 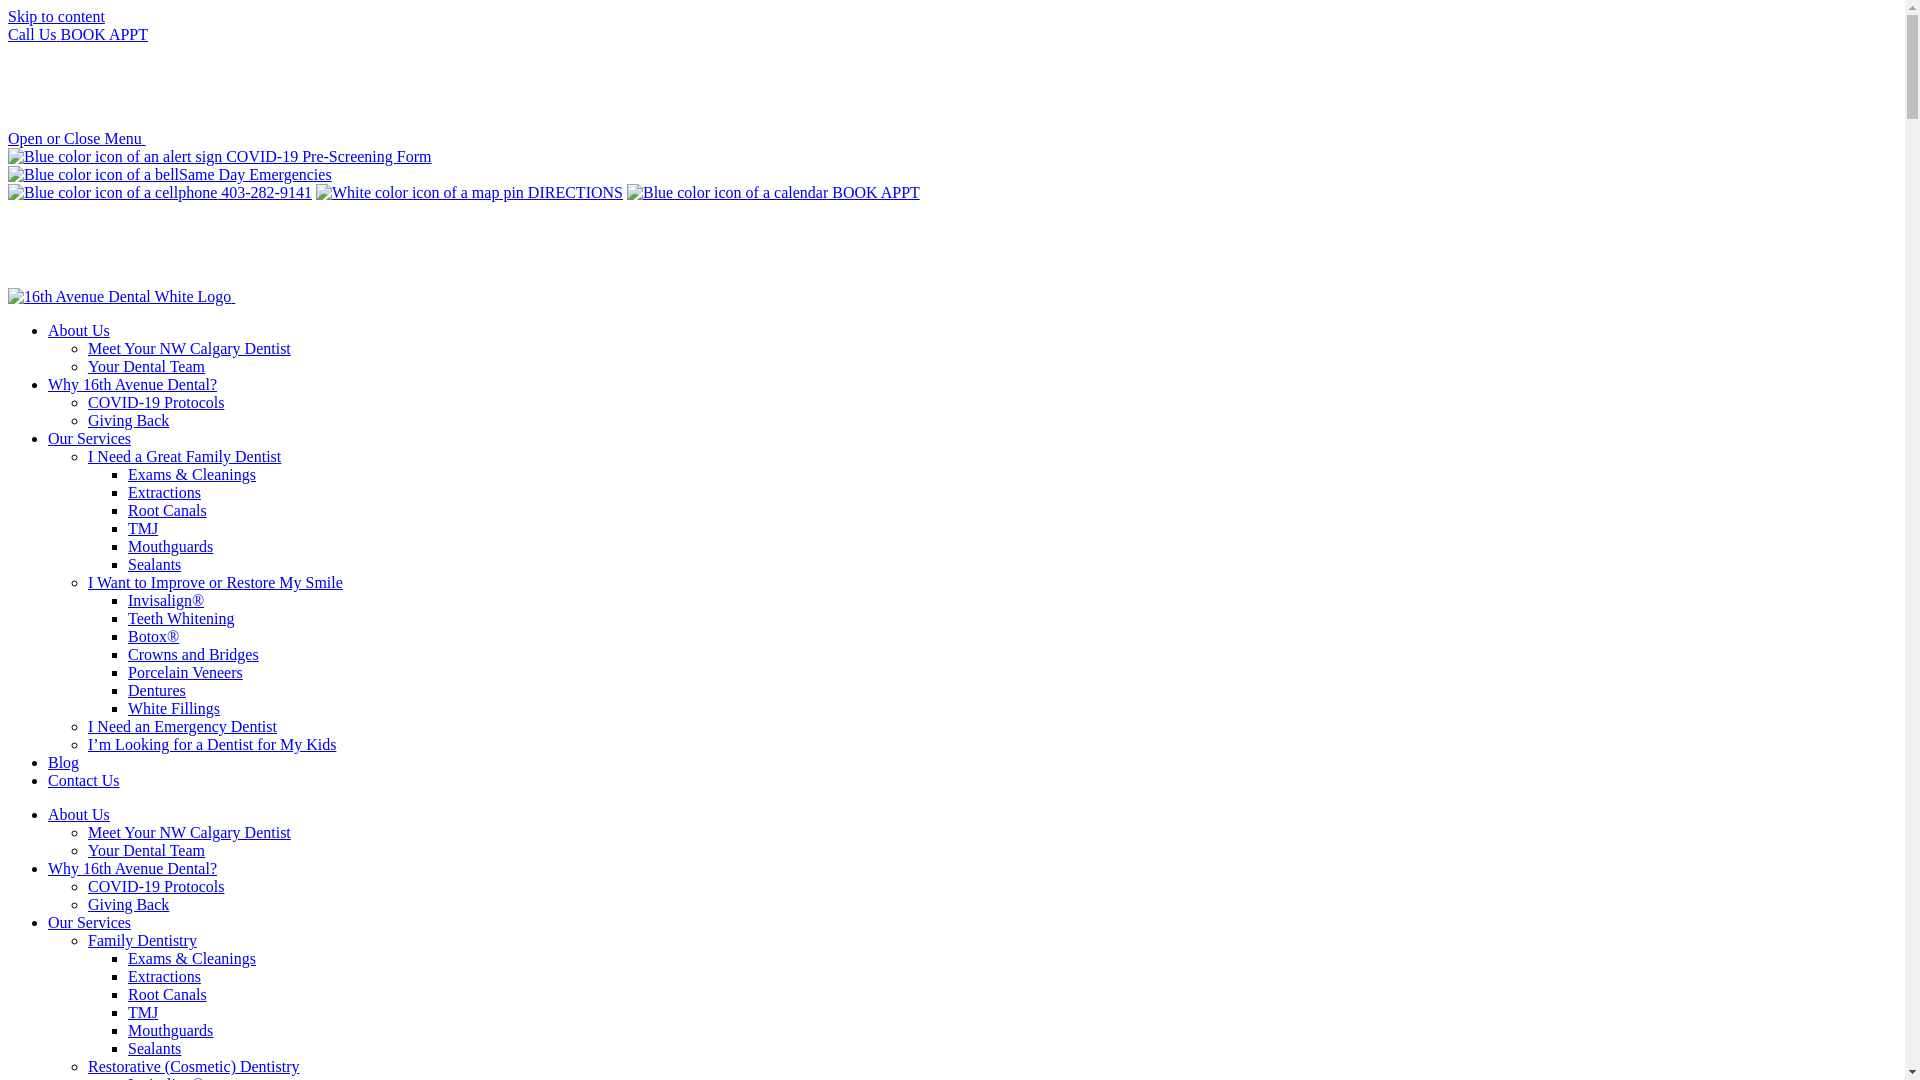 I want to click on Giving Back, so click(x=128, y=420).